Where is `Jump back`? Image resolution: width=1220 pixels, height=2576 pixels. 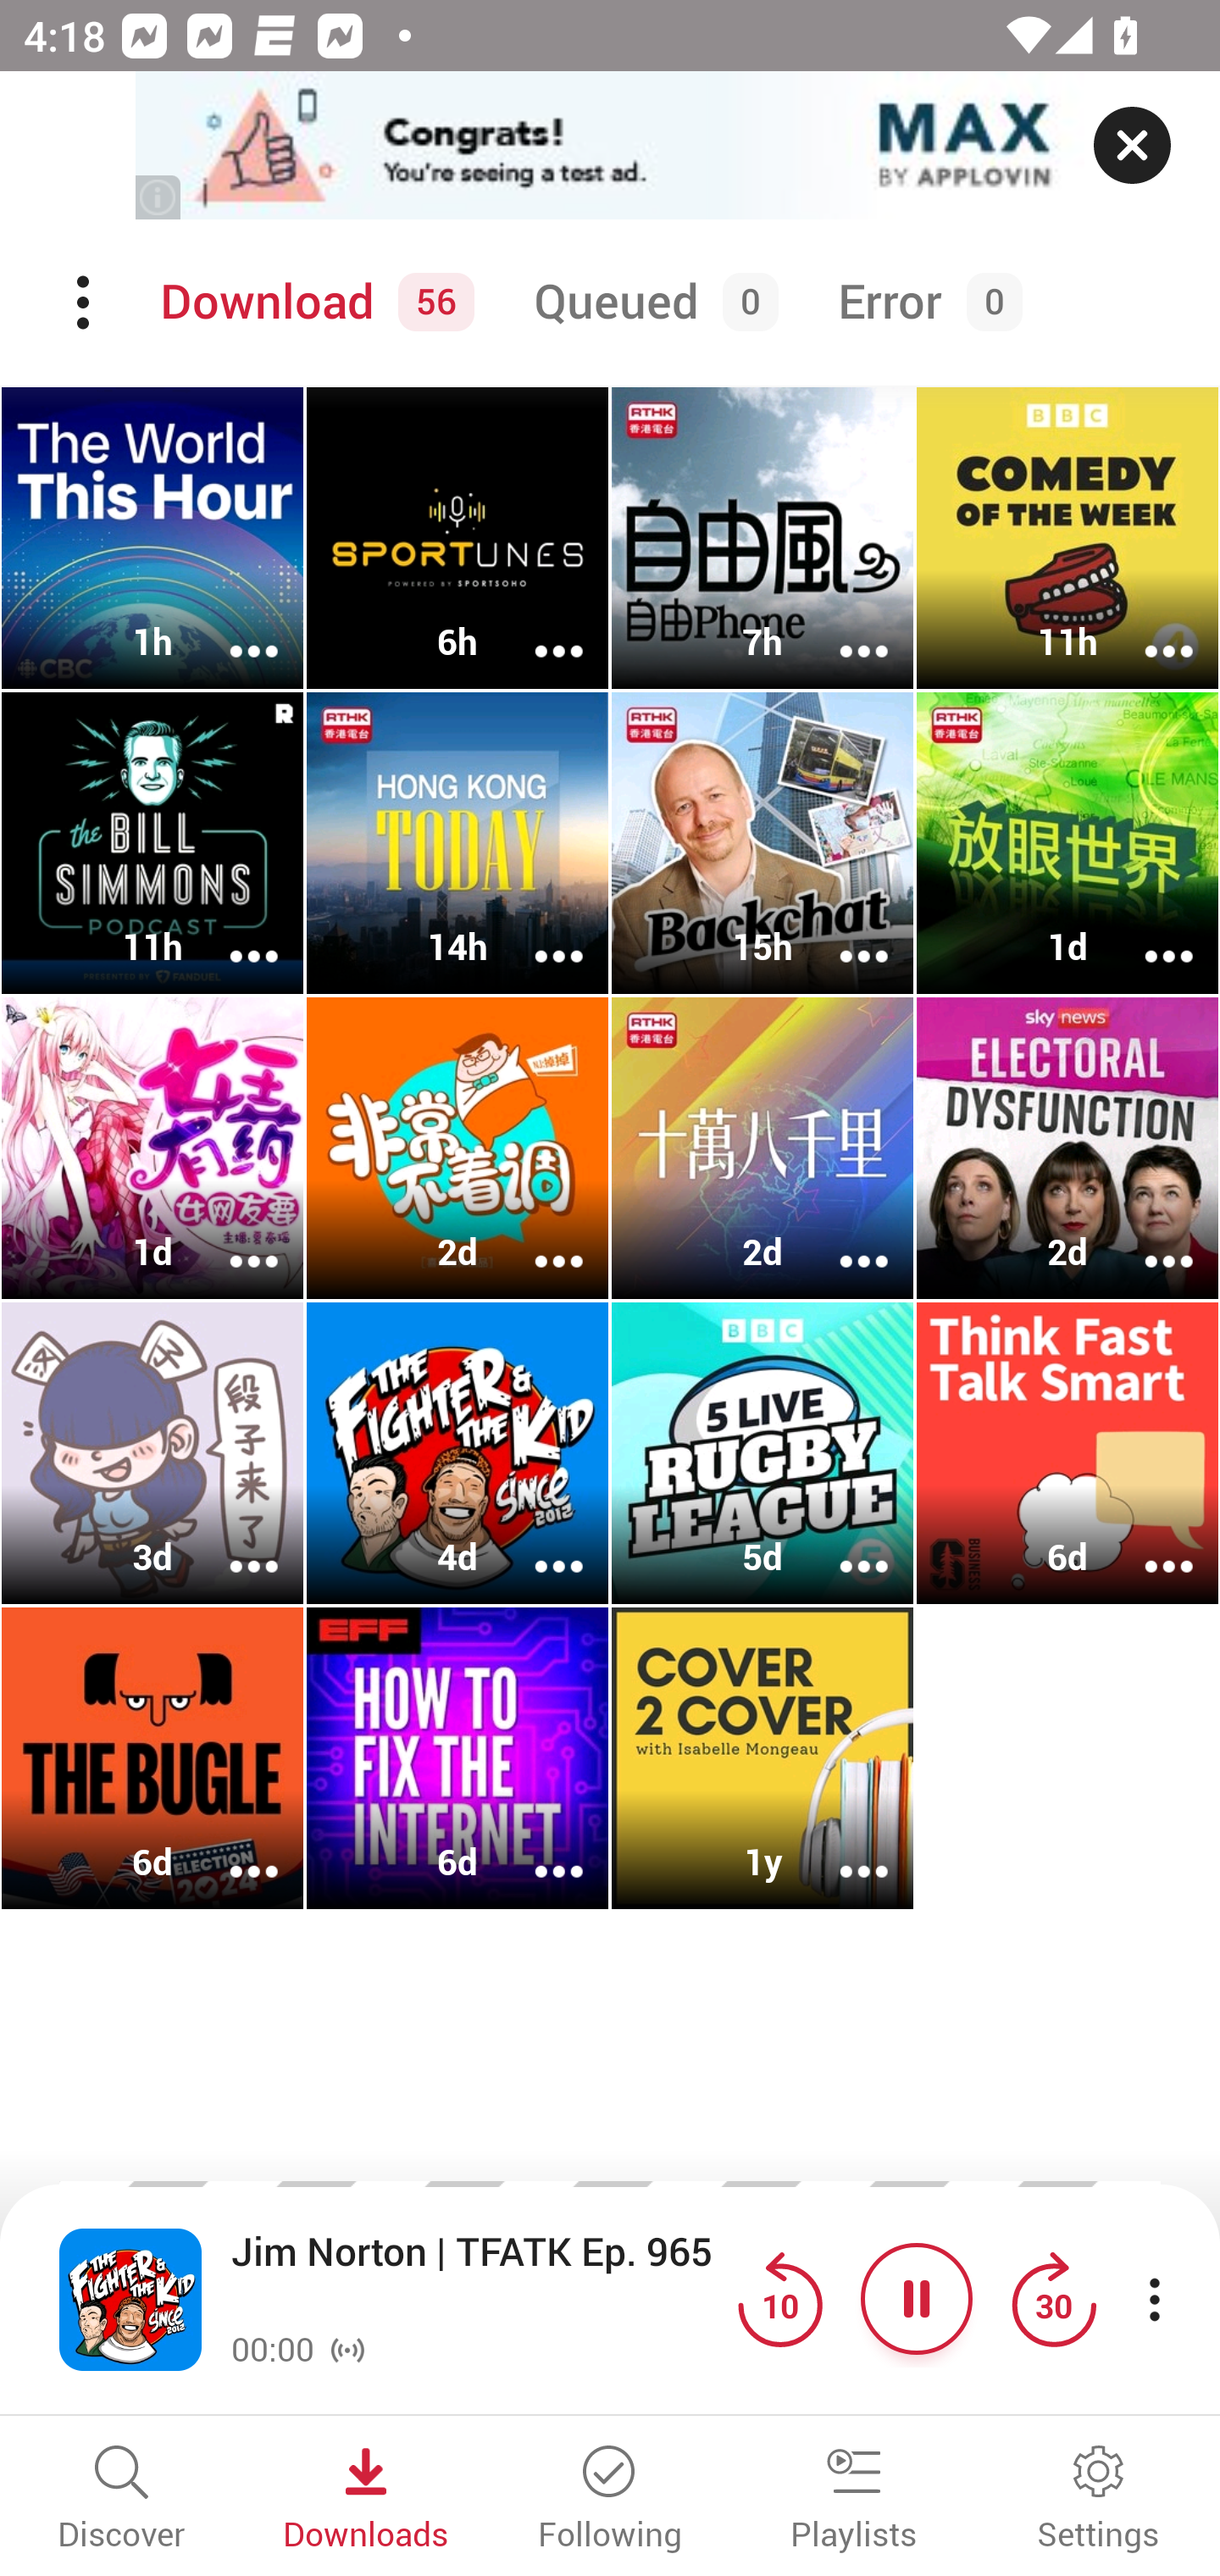
Jump back is located at coordinates (779, 2298).